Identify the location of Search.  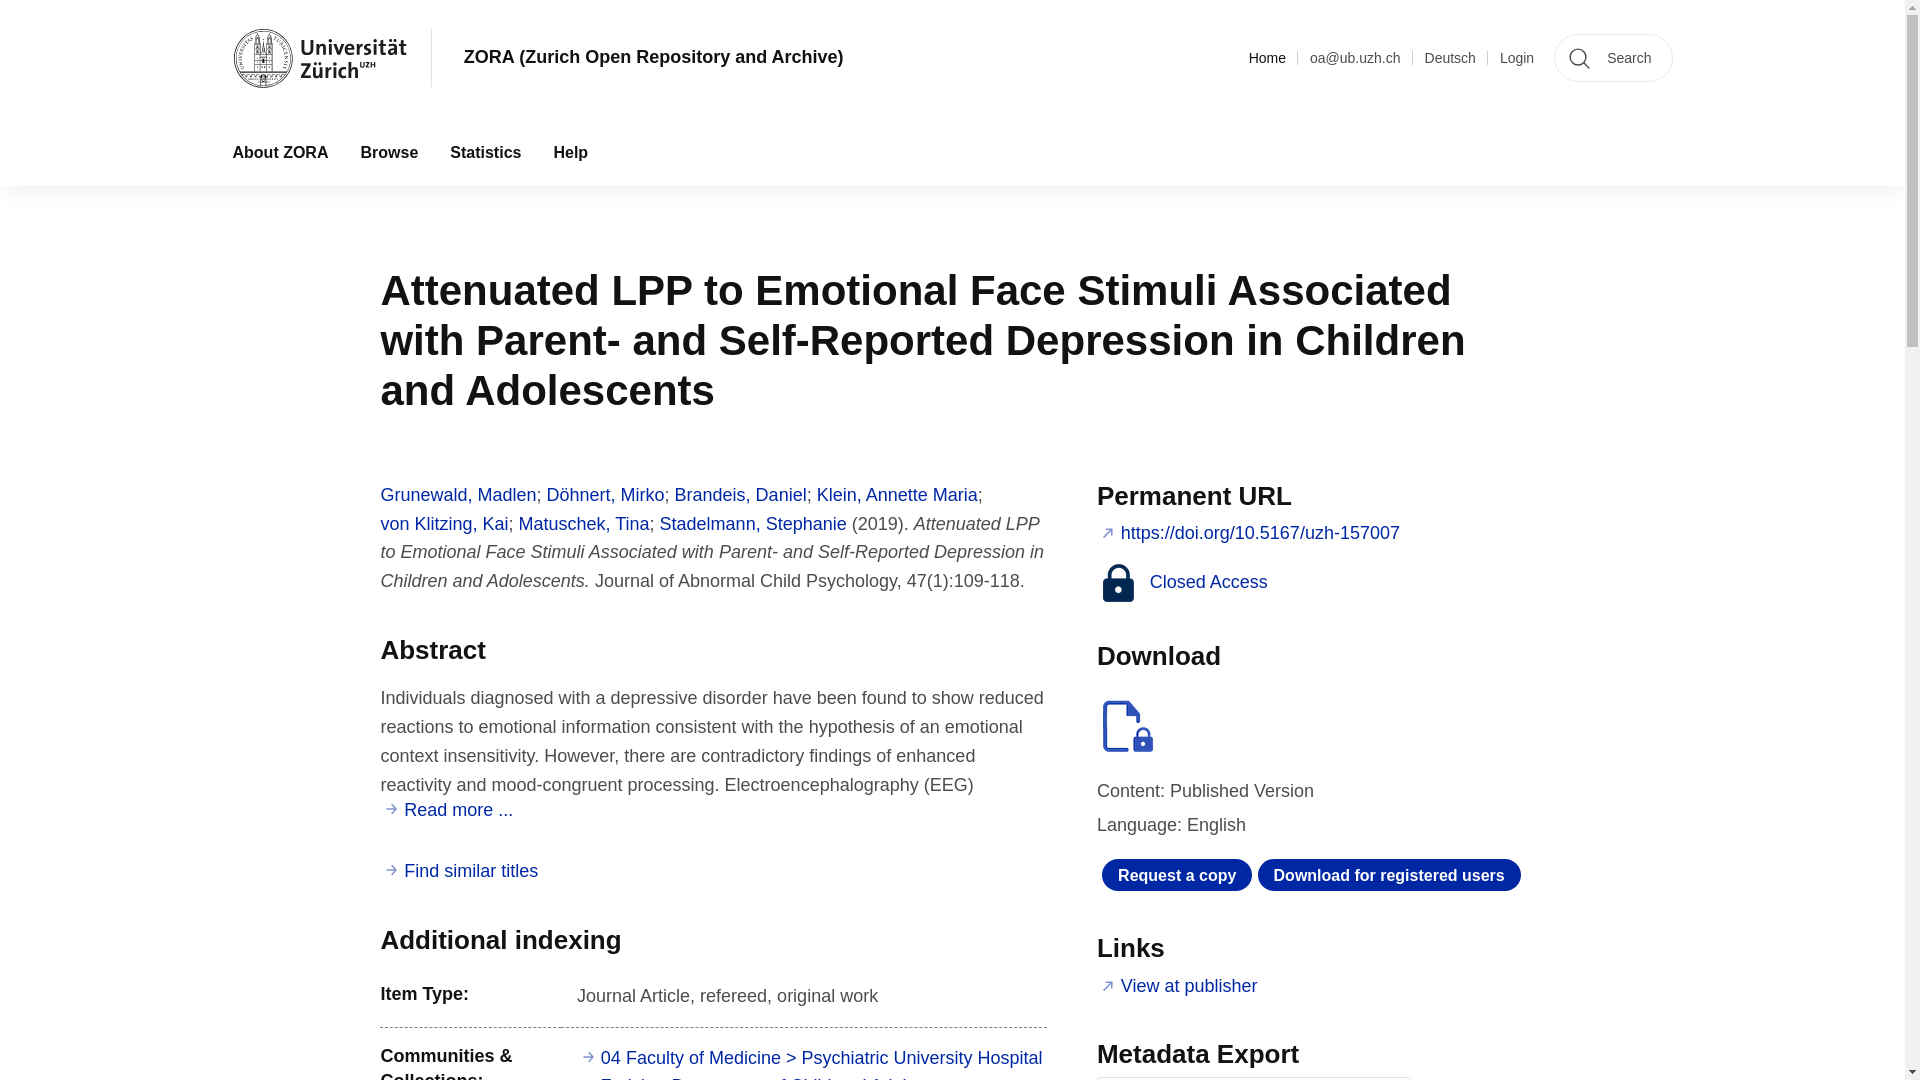
(1612, 58).